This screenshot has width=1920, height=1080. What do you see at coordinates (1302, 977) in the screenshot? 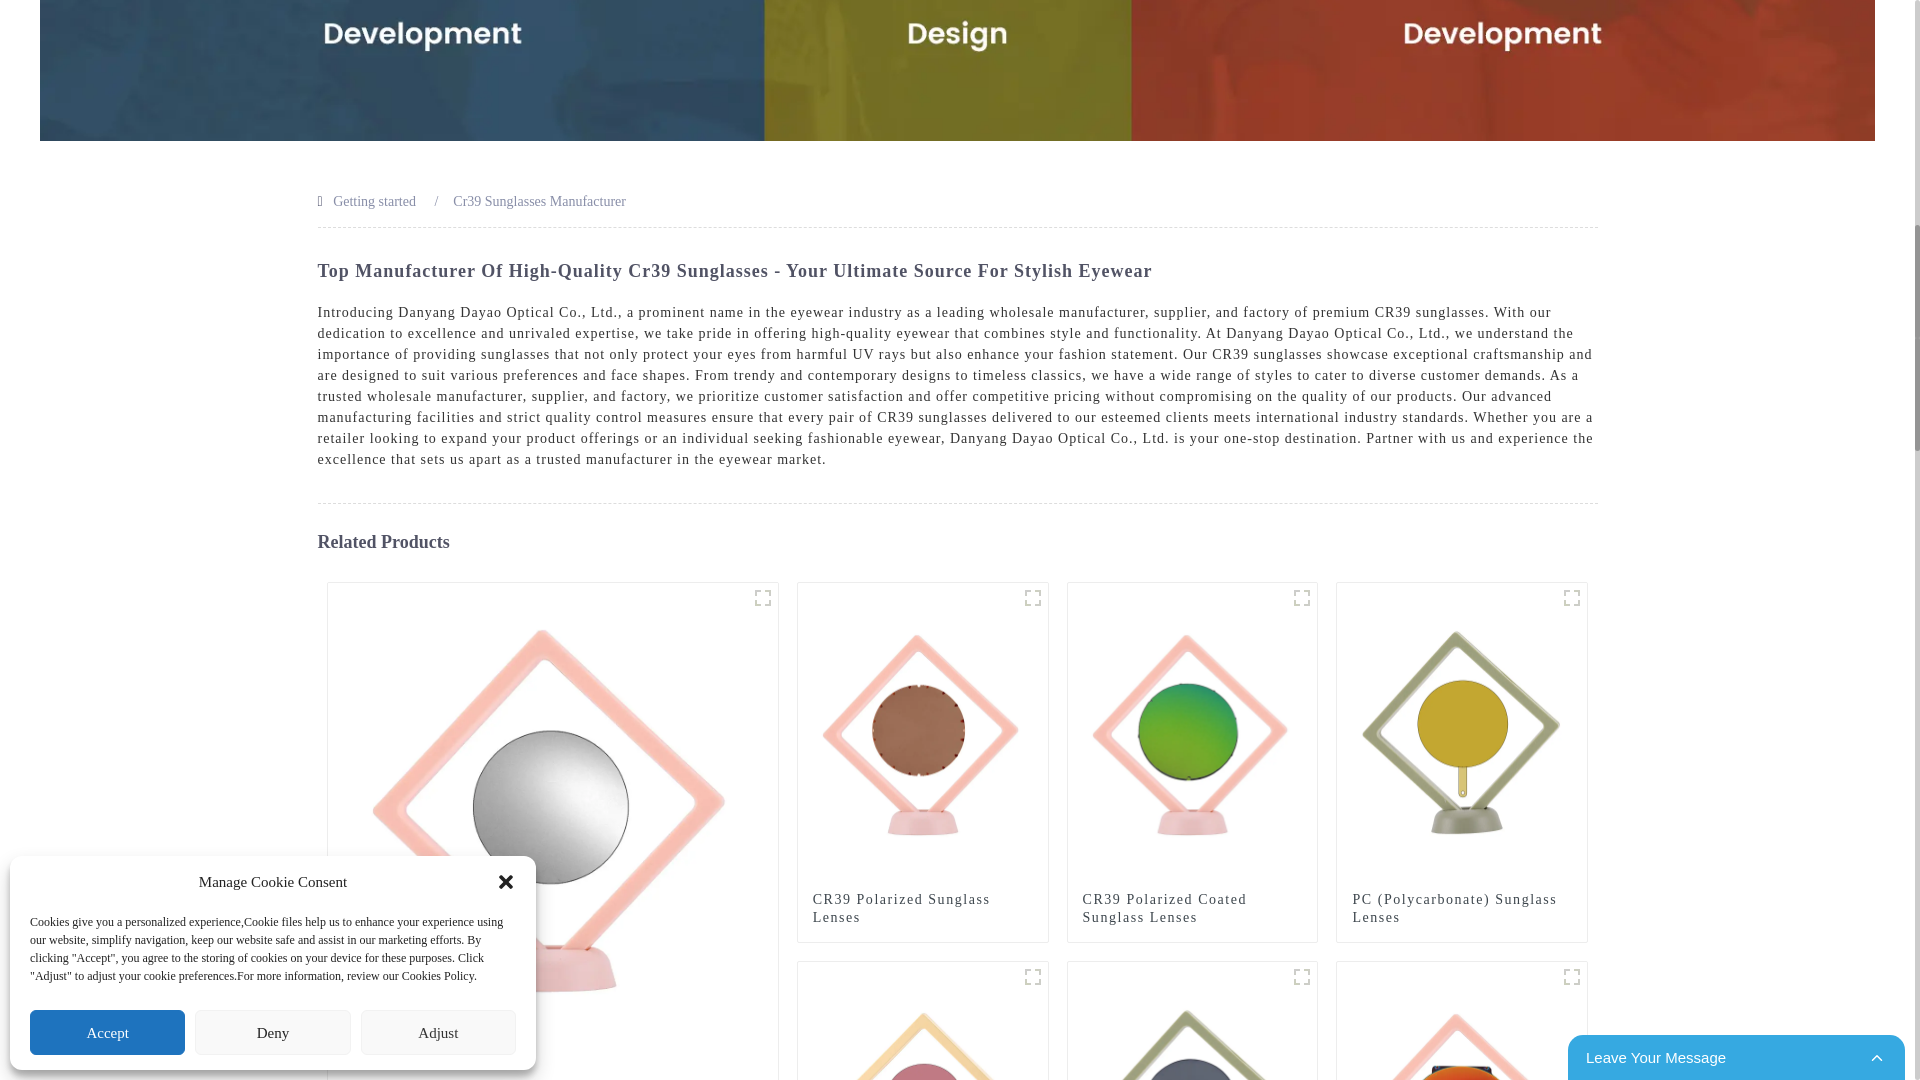
I see `CR-39 Tinted Sunlenses01` at bounding box center [1302, 977].